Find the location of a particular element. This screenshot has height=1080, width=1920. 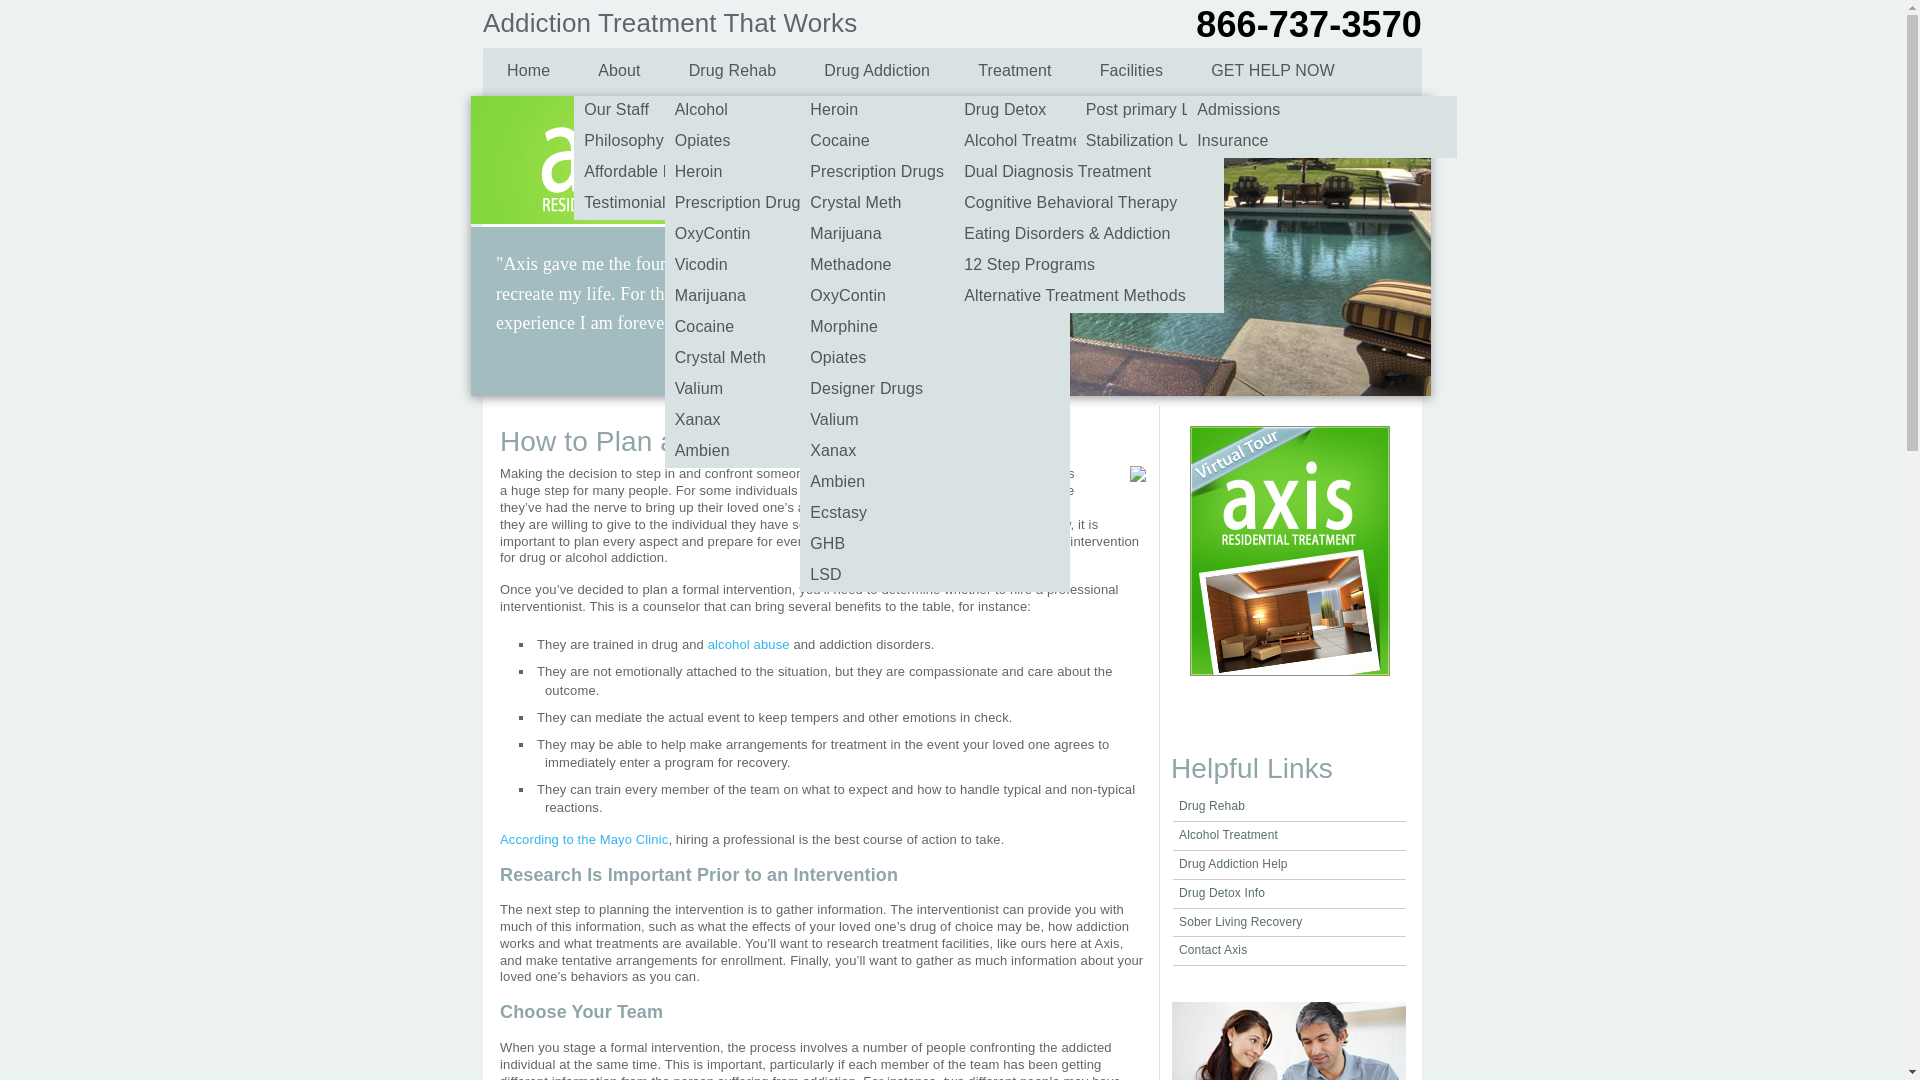

Heroin is located at coordinates (934, 112).